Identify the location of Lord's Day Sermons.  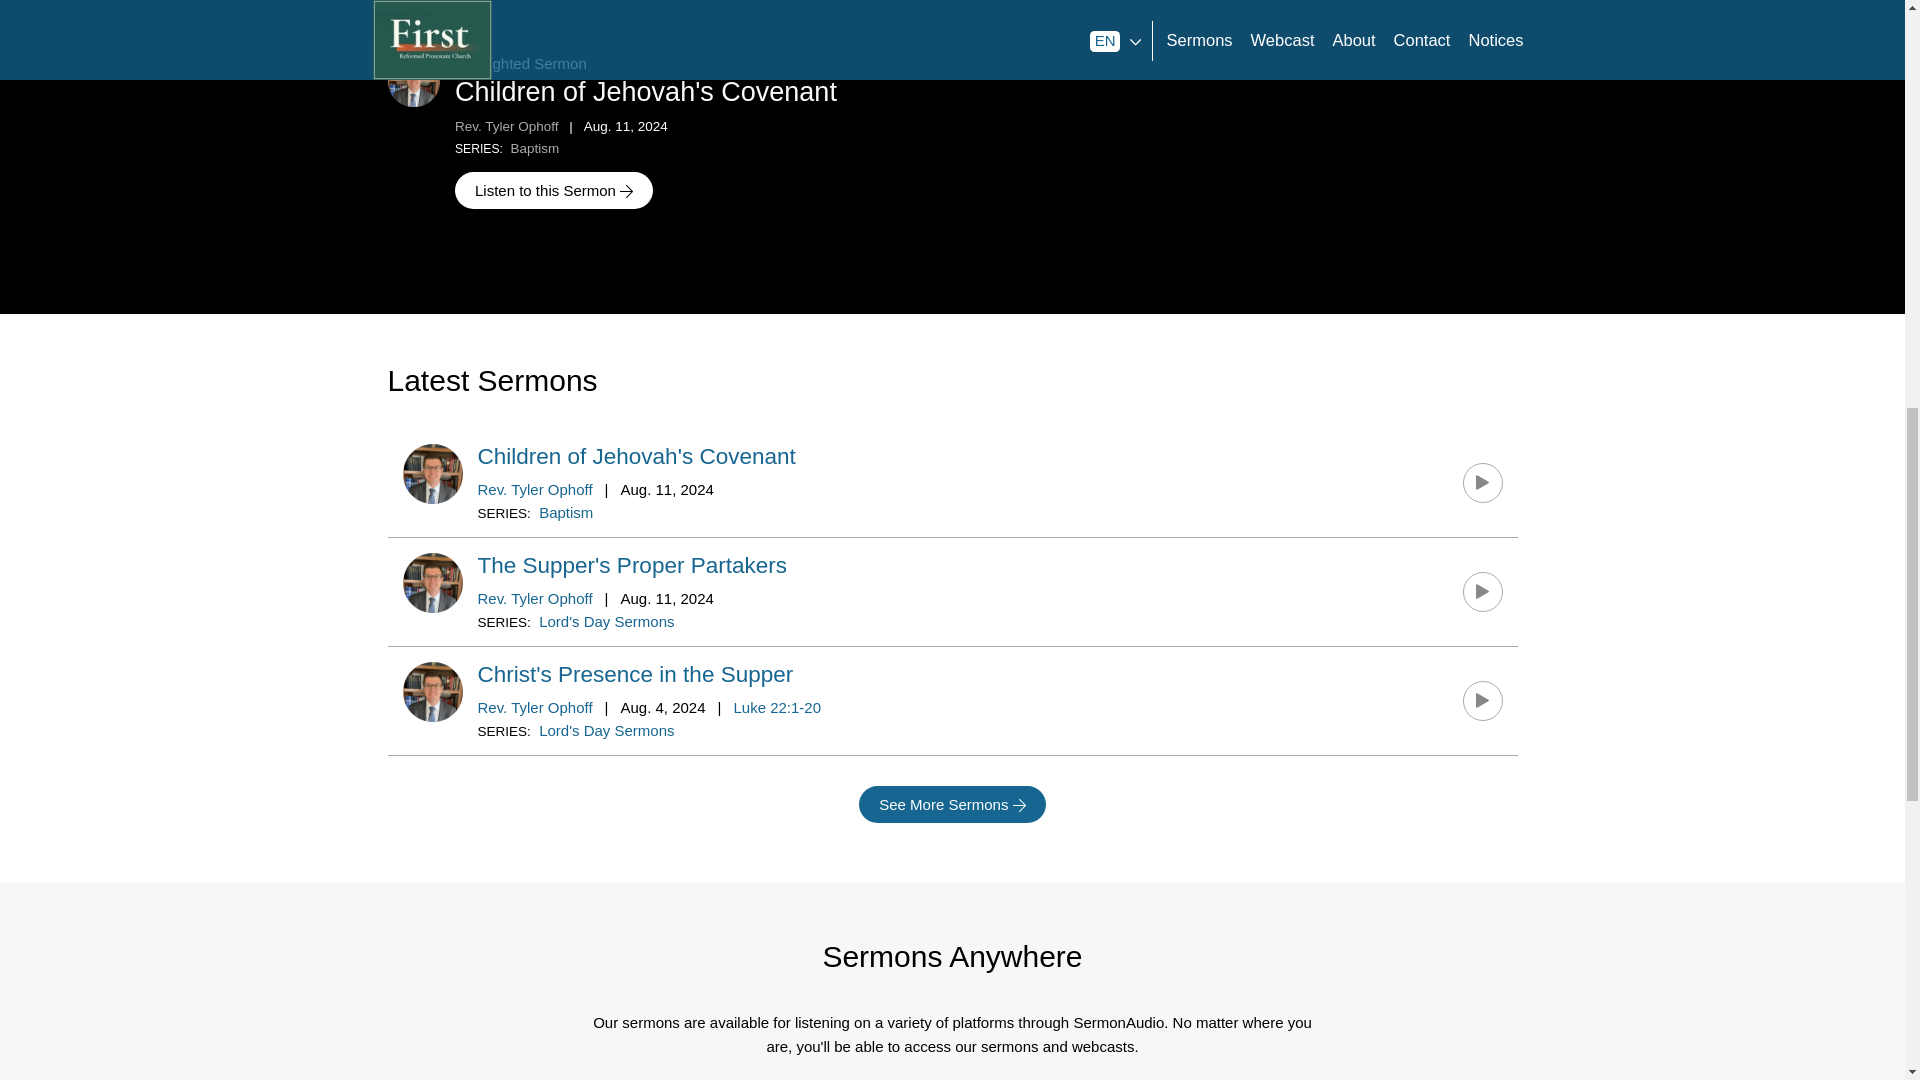
(606, 730).